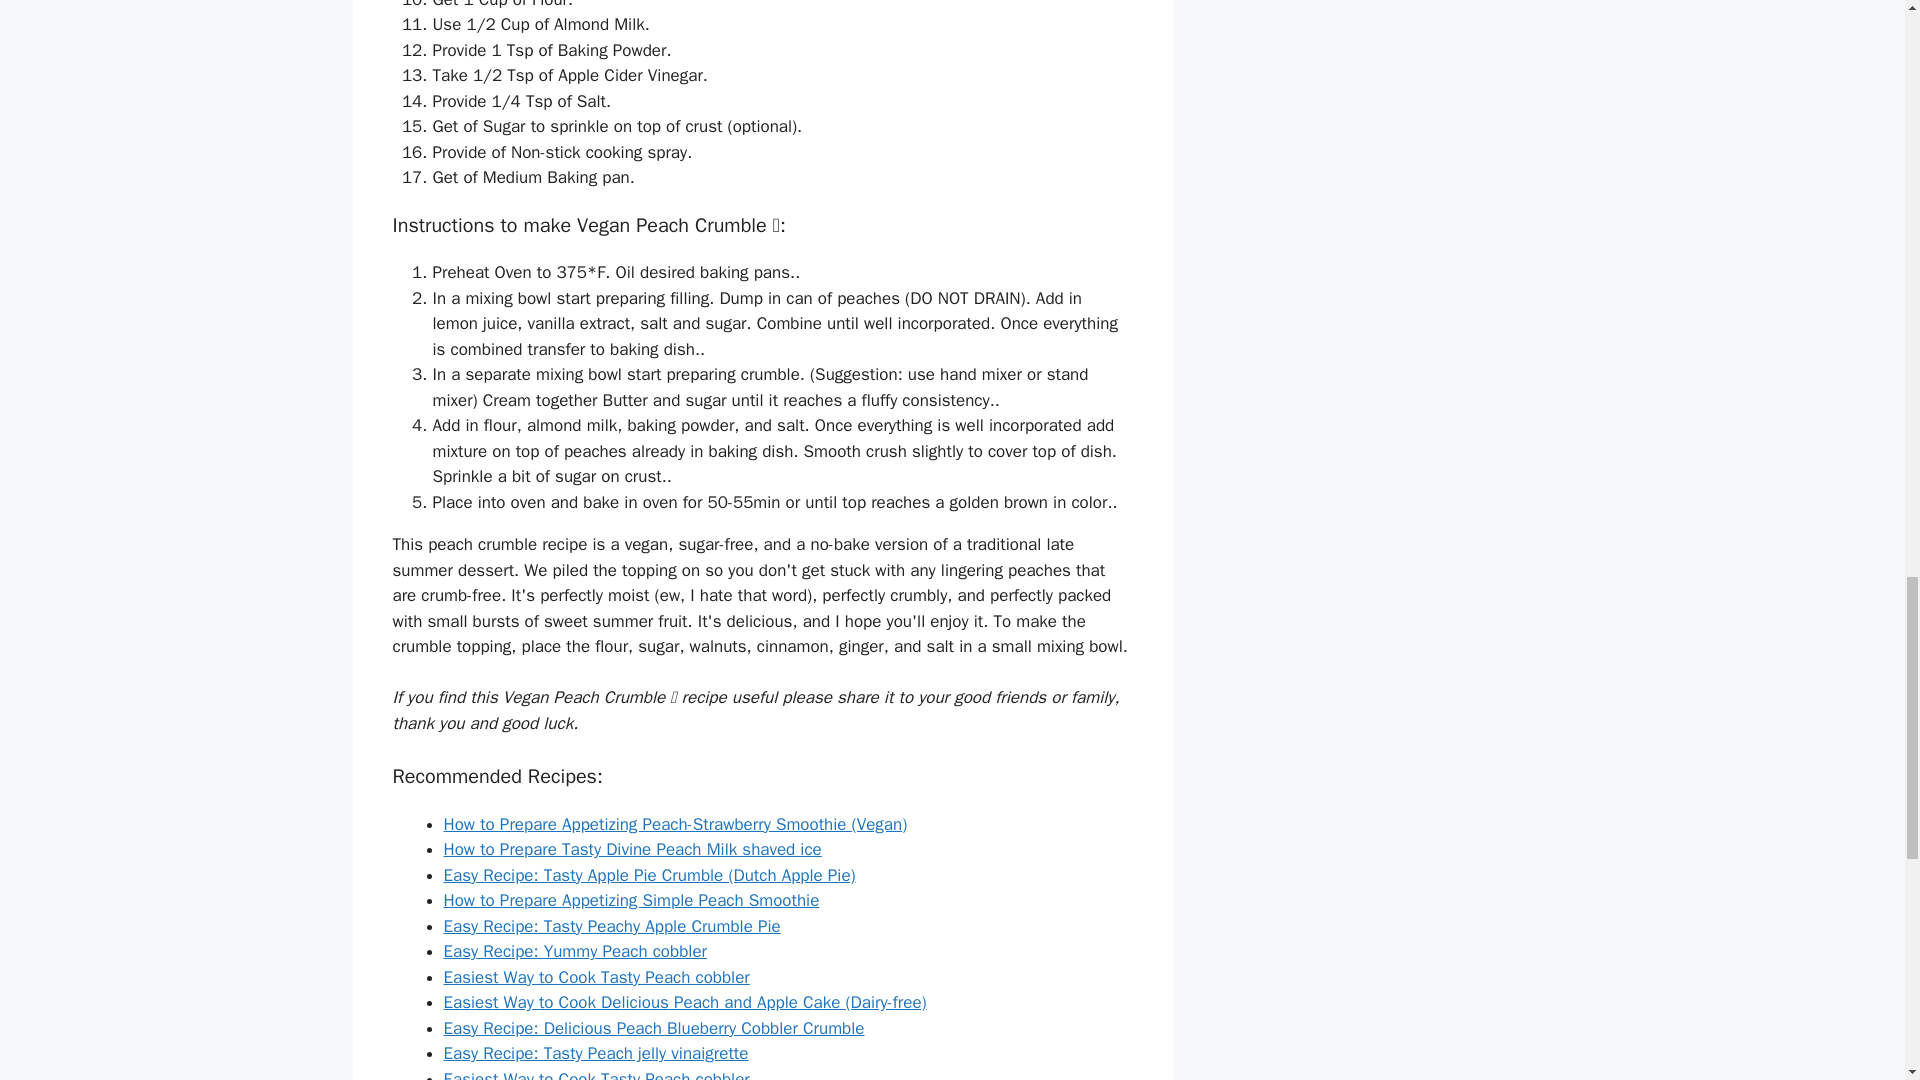 Image resolution: width=1920 pixels, height=1080 pixels. Describe the element at coordinates (576, 951) in the screenshot. I see `Easy Recipe: Yummy Peach cobbler` at that location.